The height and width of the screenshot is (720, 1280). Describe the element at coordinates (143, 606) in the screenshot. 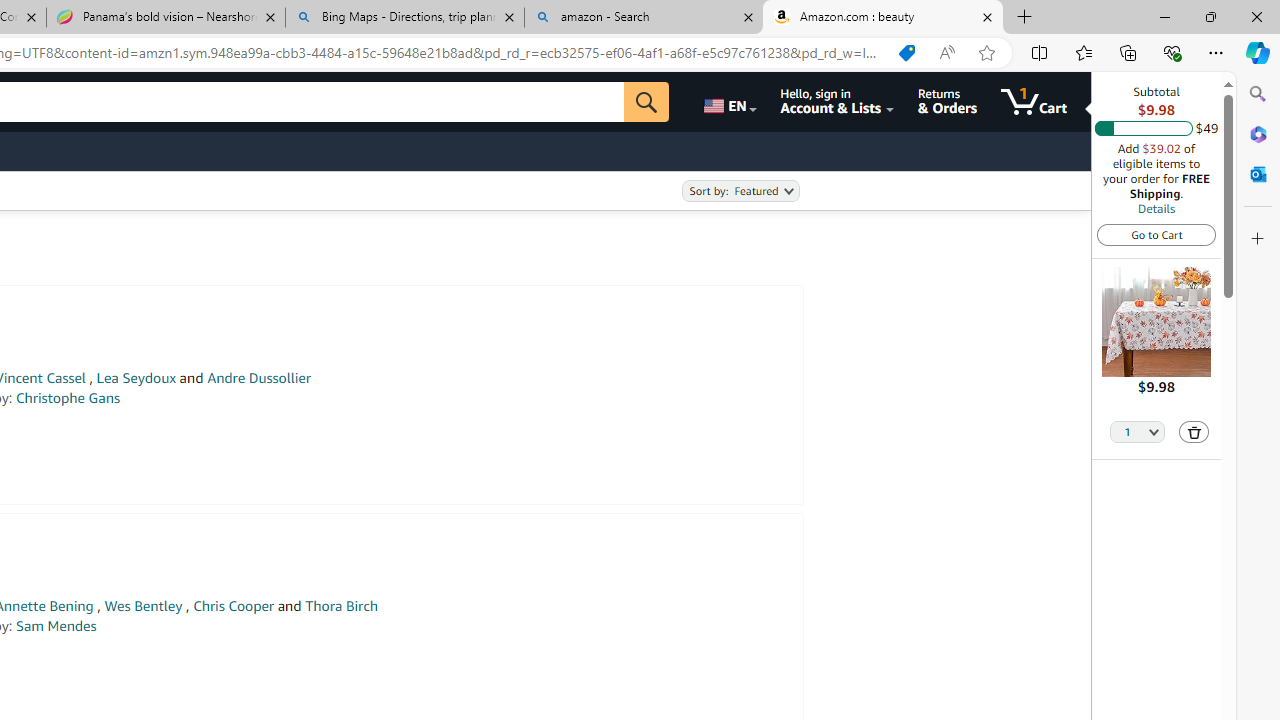

I see `Wes Bentley` at that location.